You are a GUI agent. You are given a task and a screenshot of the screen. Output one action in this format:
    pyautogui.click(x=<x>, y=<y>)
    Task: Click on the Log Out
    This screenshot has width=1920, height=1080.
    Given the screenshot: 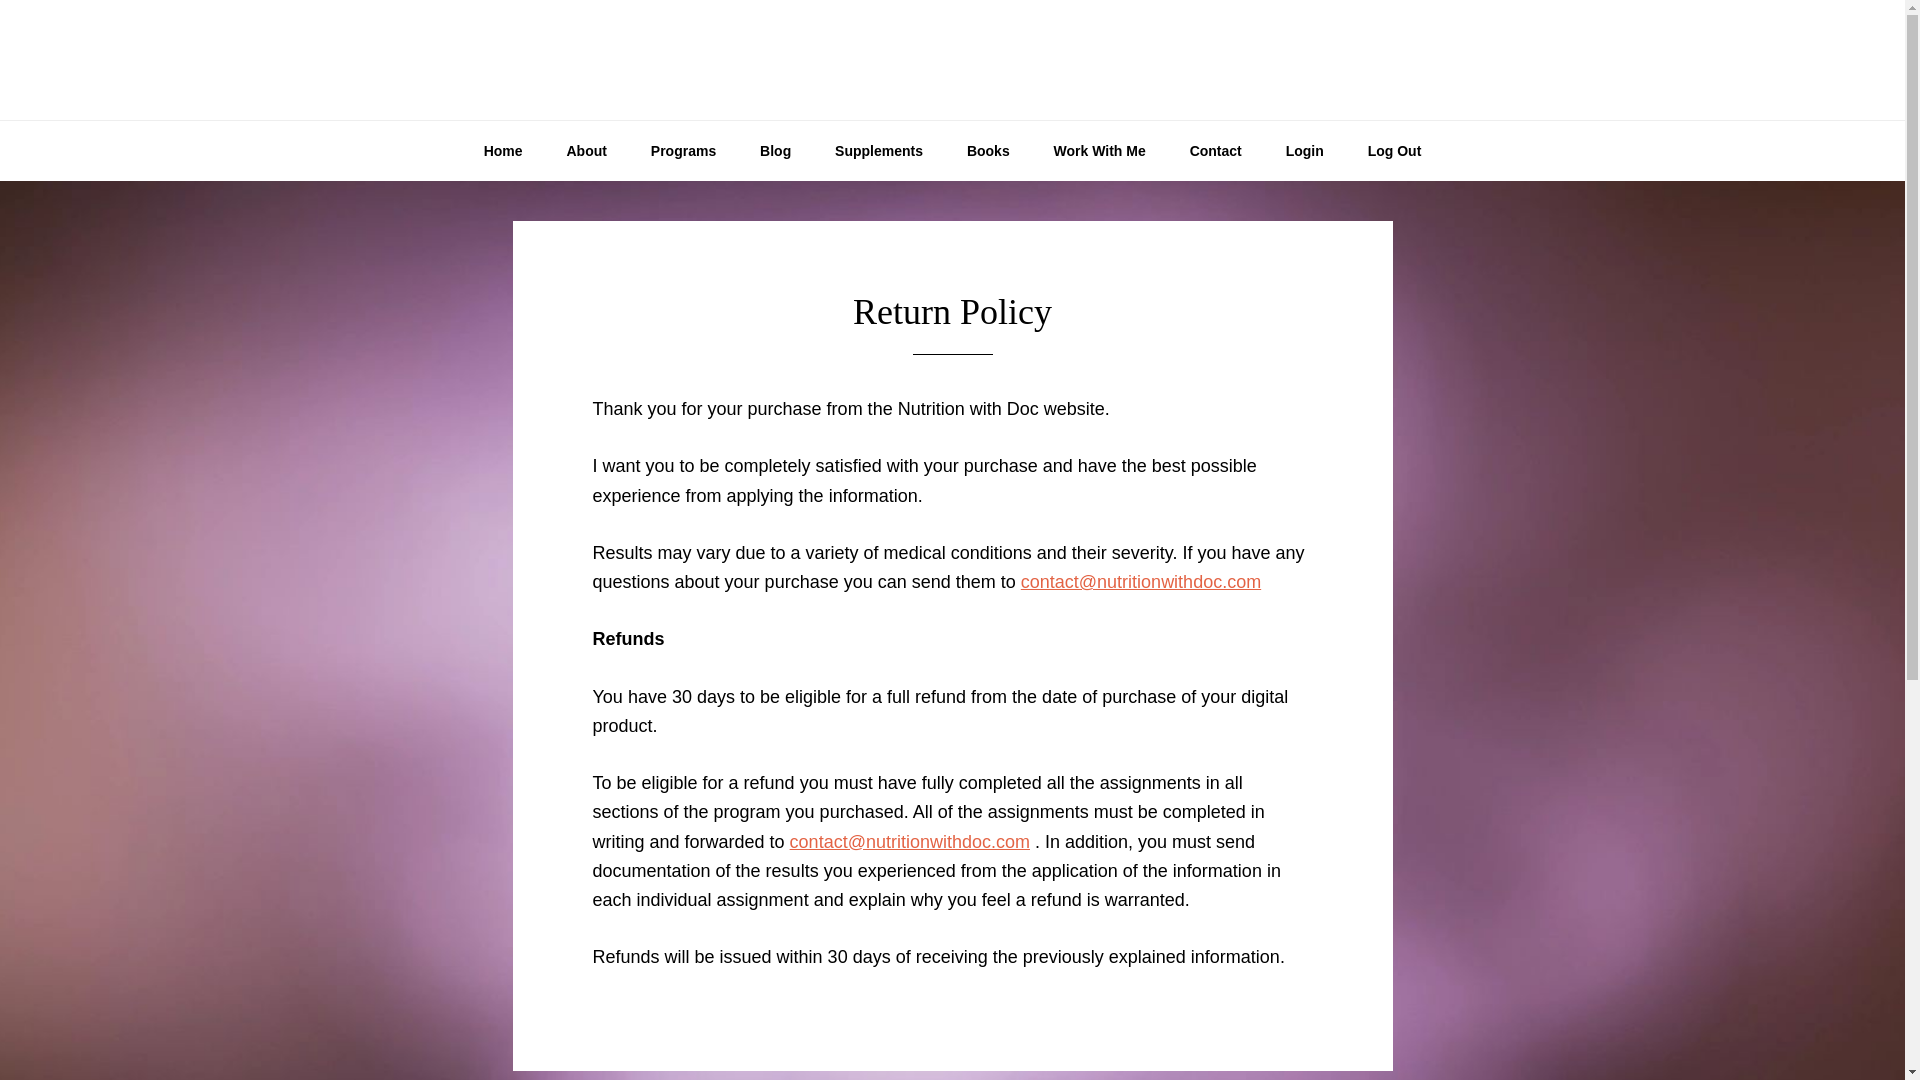 What is the action you would take?
    pyautogui.click(x=1394, y=150)
    